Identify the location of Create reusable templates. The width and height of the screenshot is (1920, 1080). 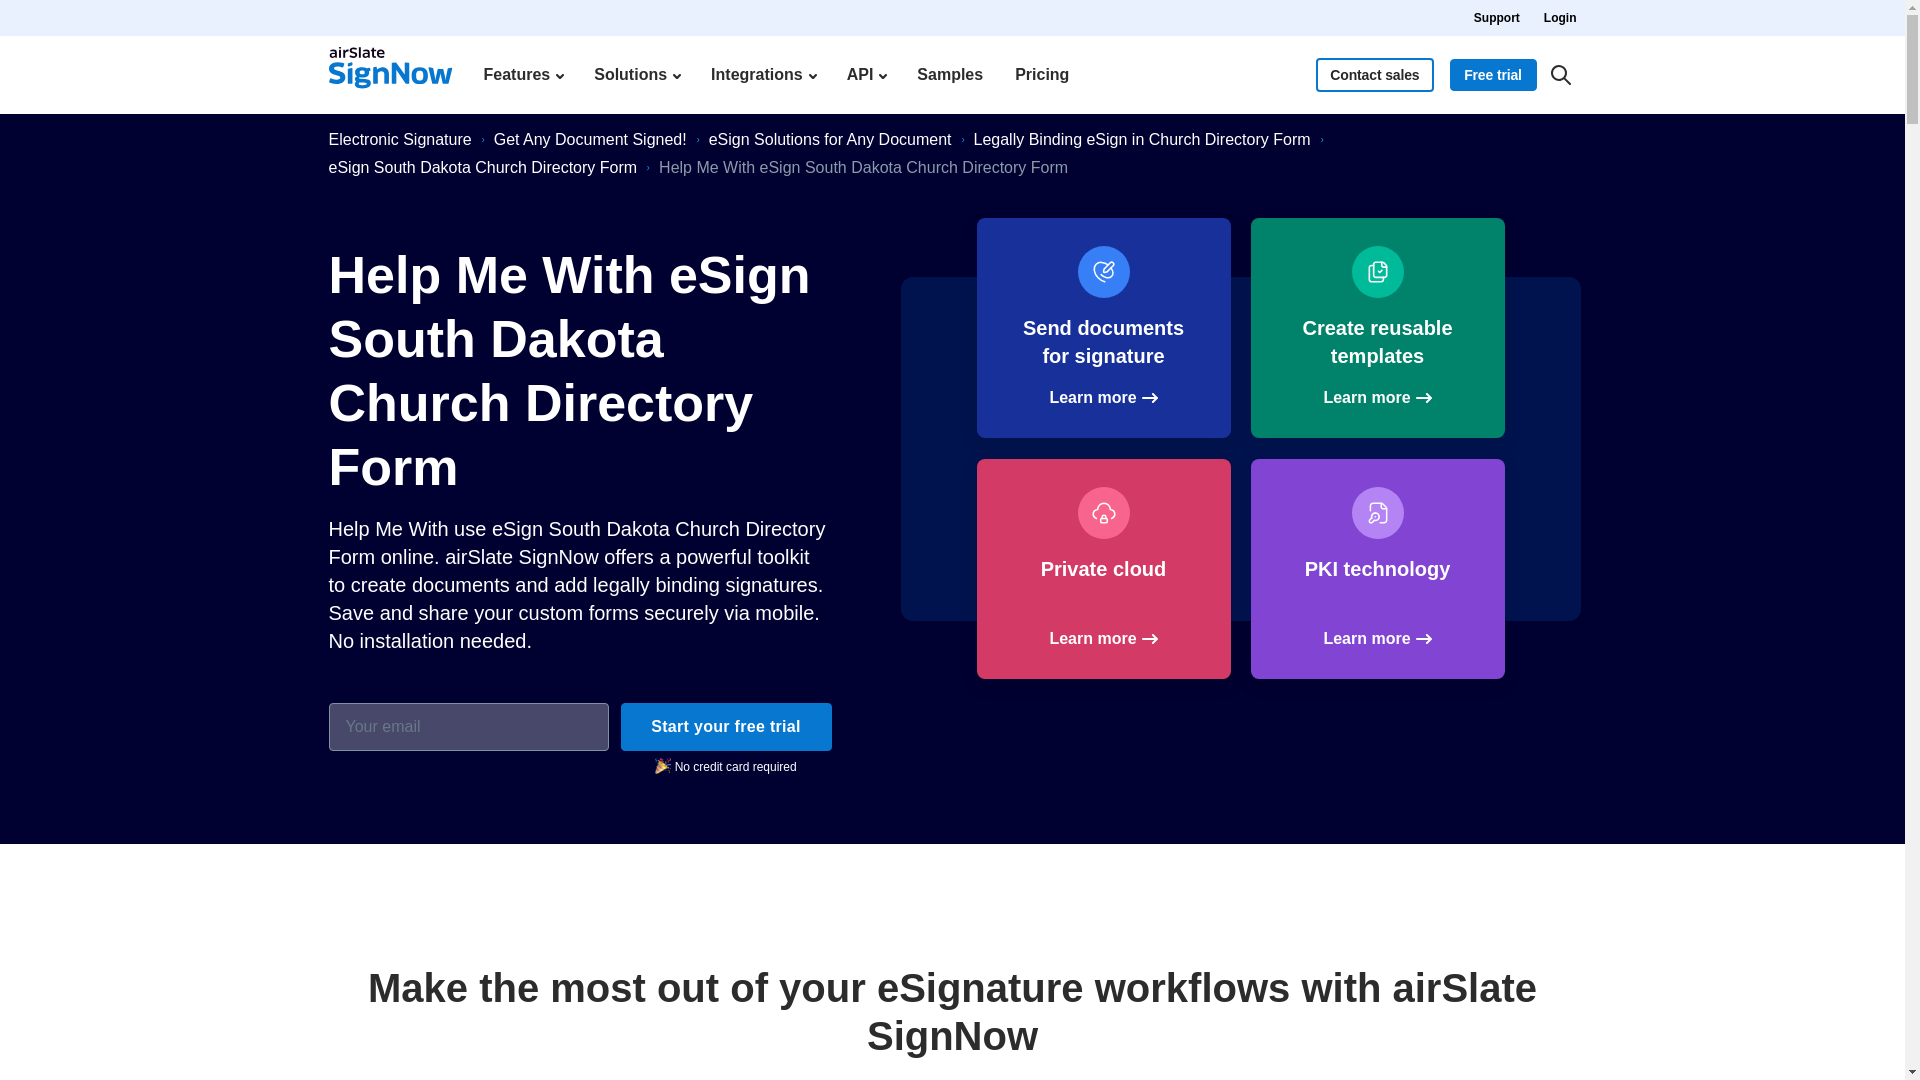
(1376, 328).